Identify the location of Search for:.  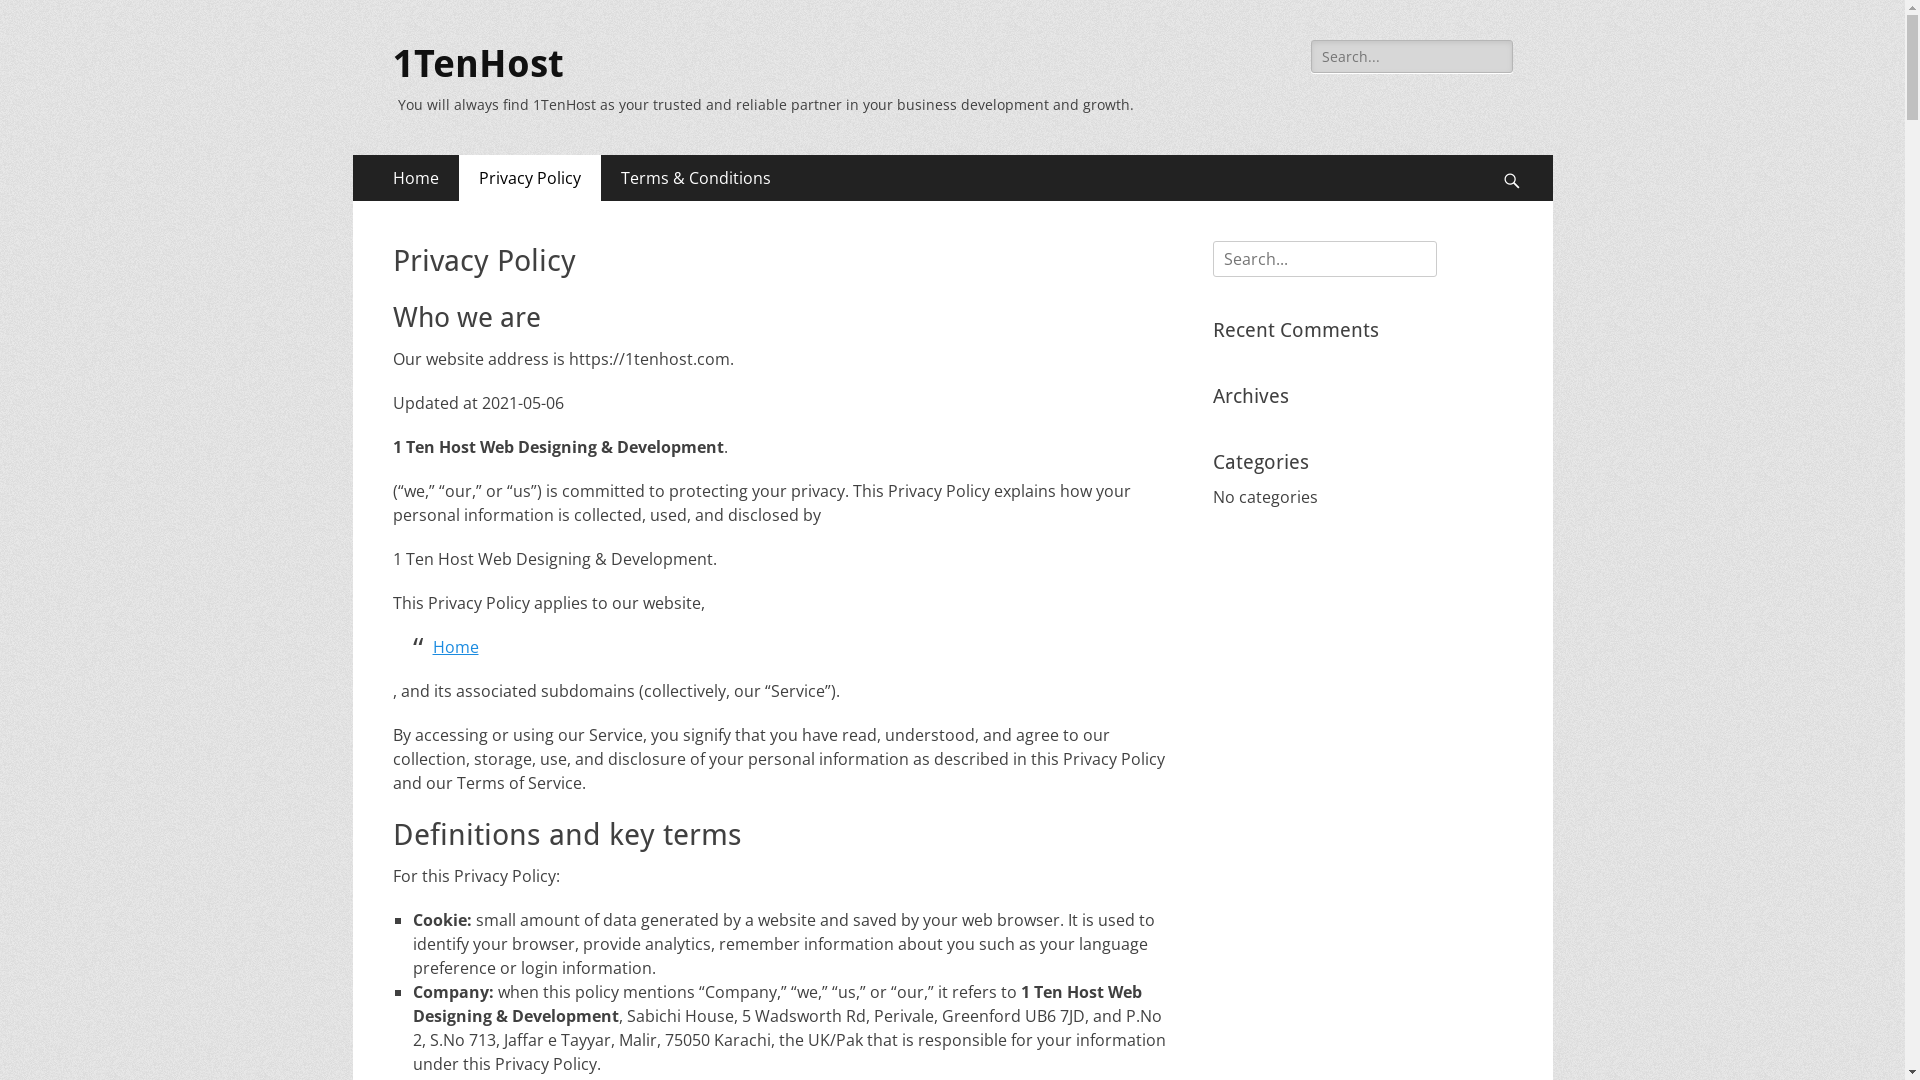
(1324, 259).